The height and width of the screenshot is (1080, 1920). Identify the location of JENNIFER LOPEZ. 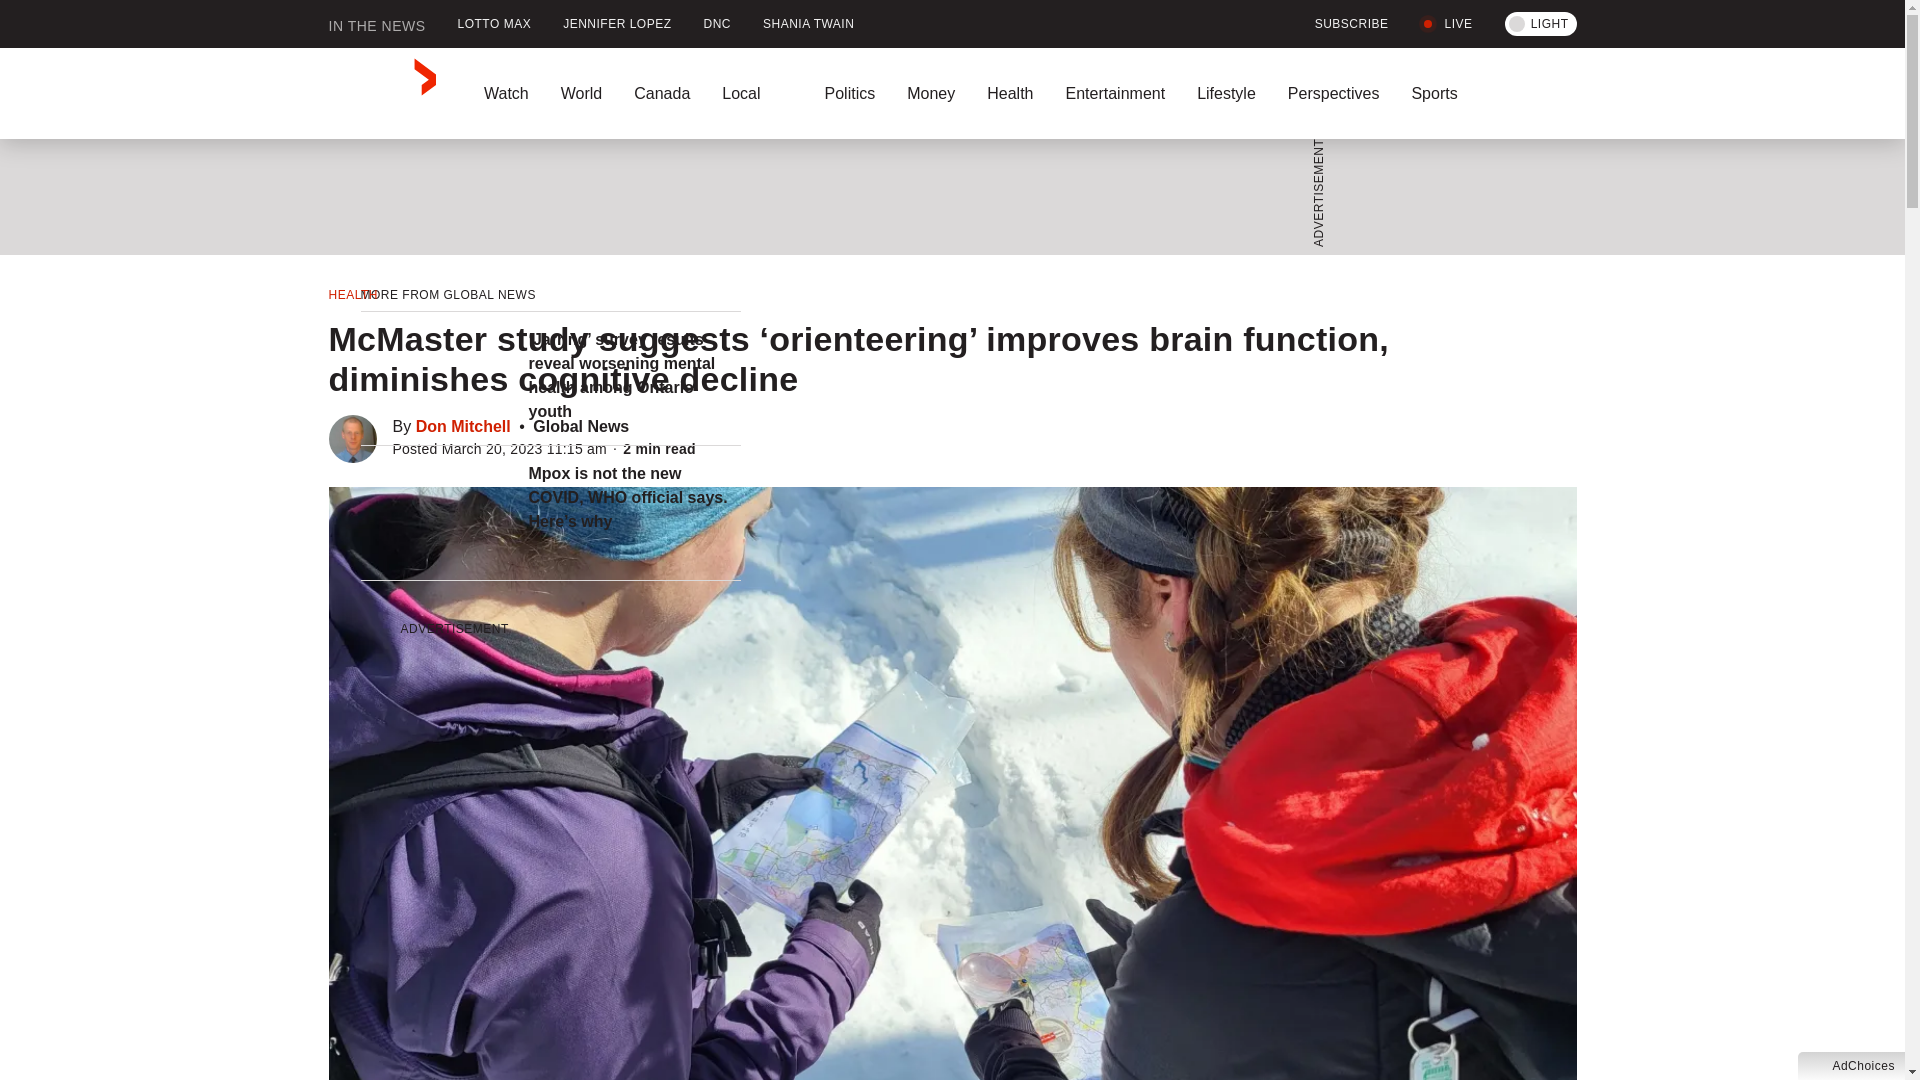
(617, 24).